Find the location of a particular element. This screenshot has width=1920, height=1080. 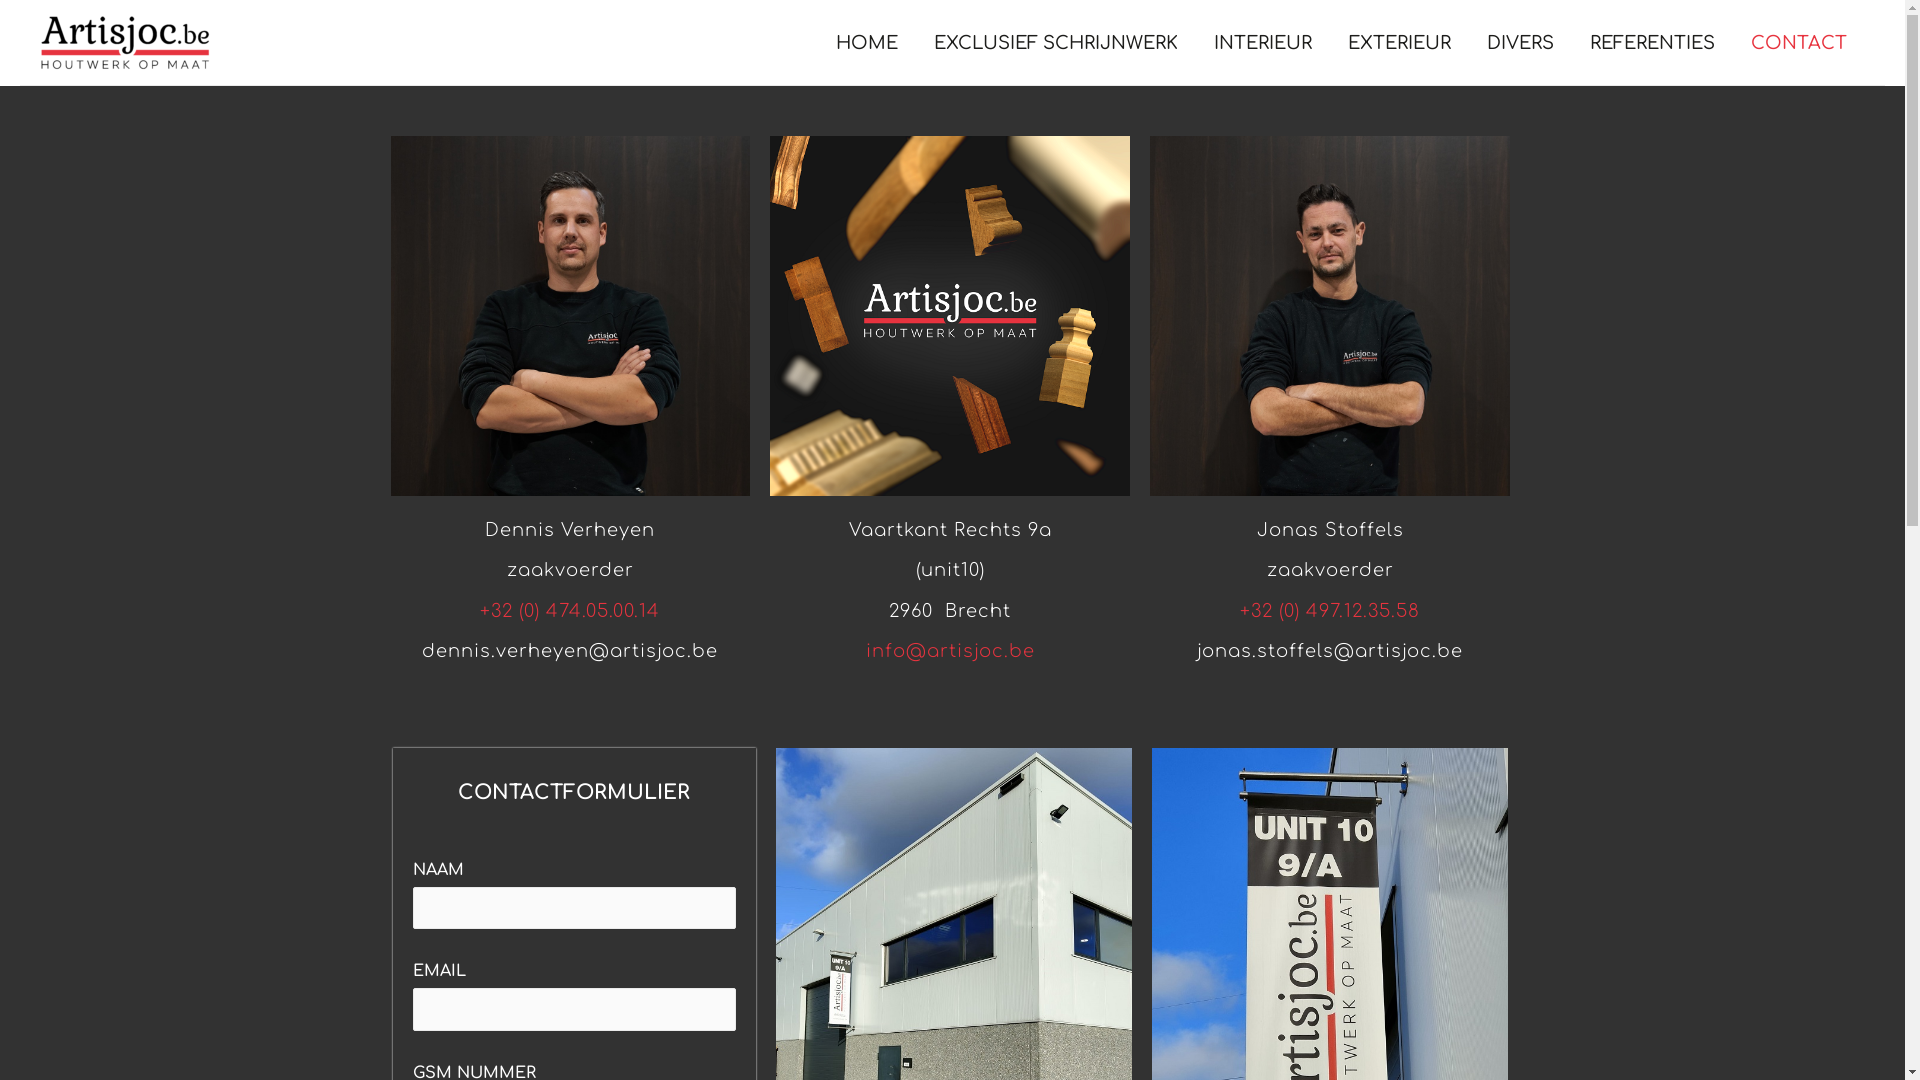

HOME is located at coordinates (867, 42).